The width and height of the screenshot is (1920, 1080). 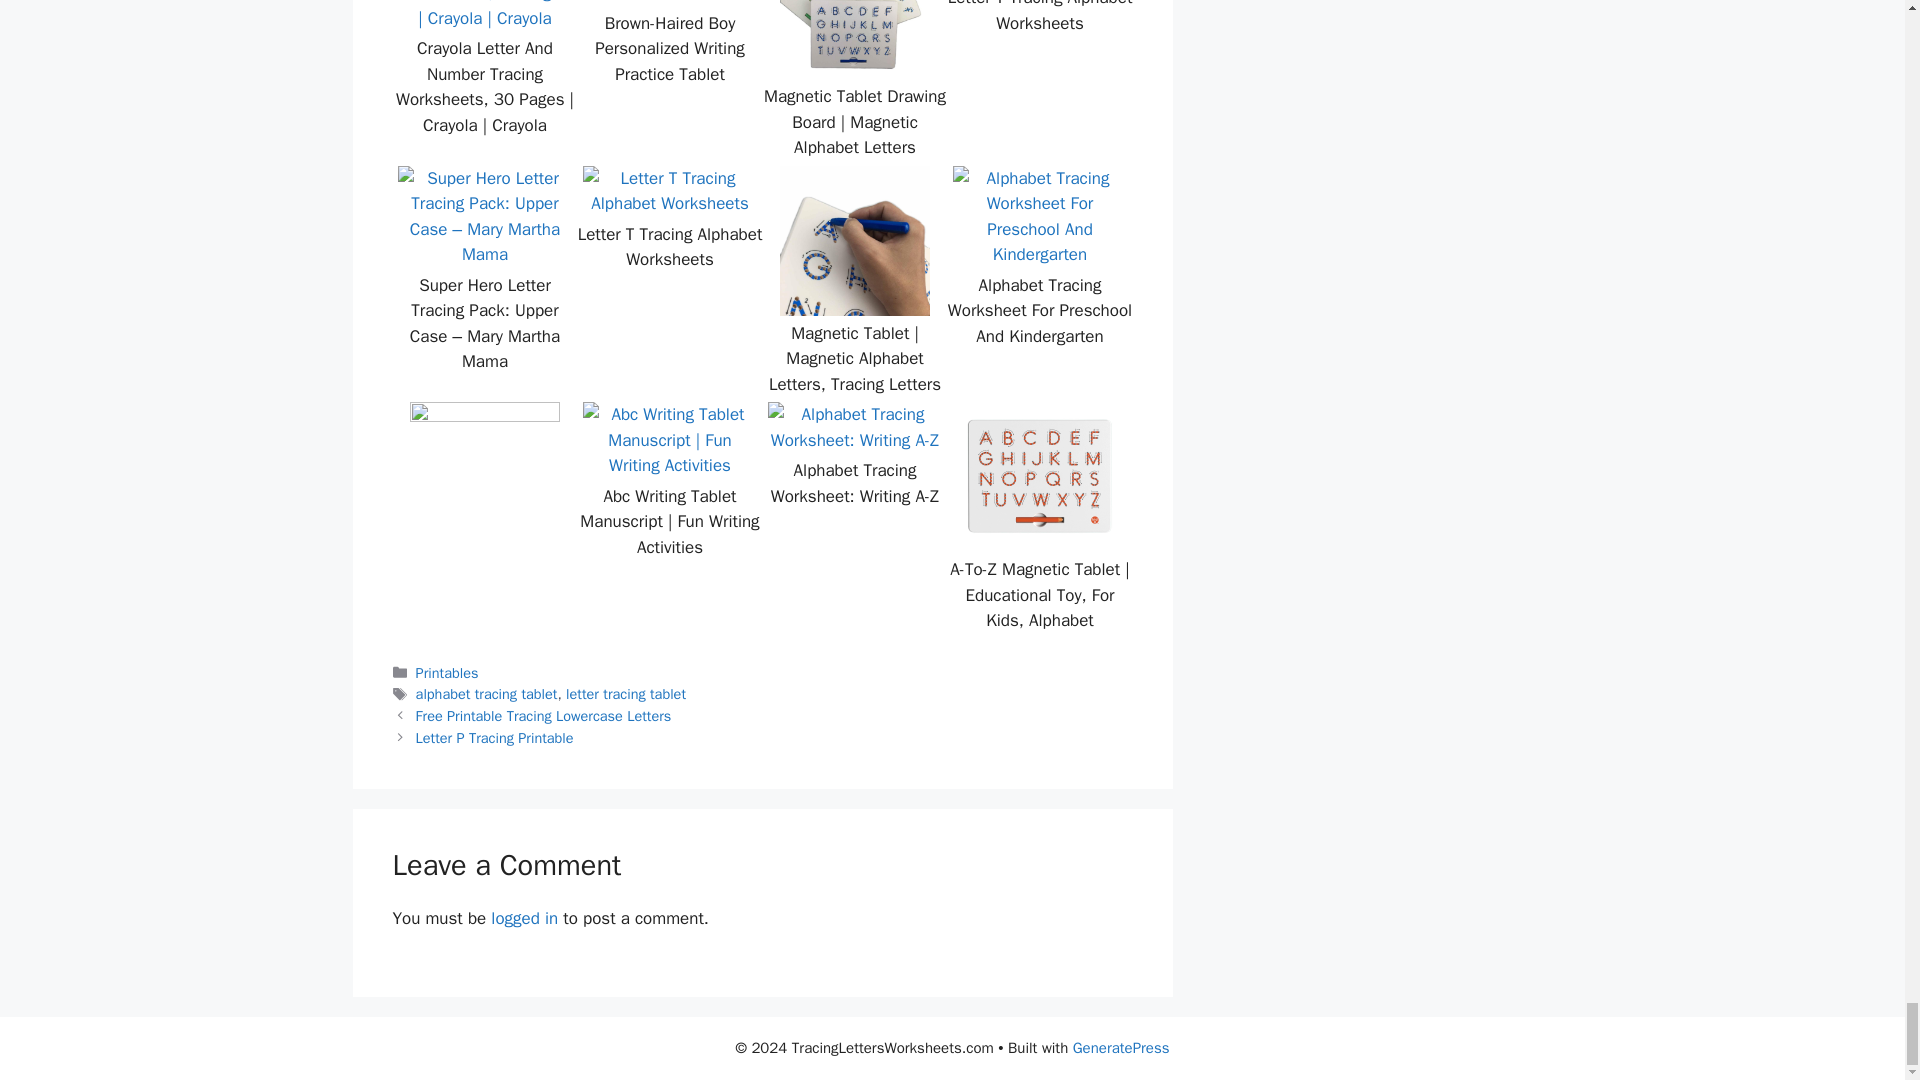 I want to click on Printables, so click(x=447, y=672).